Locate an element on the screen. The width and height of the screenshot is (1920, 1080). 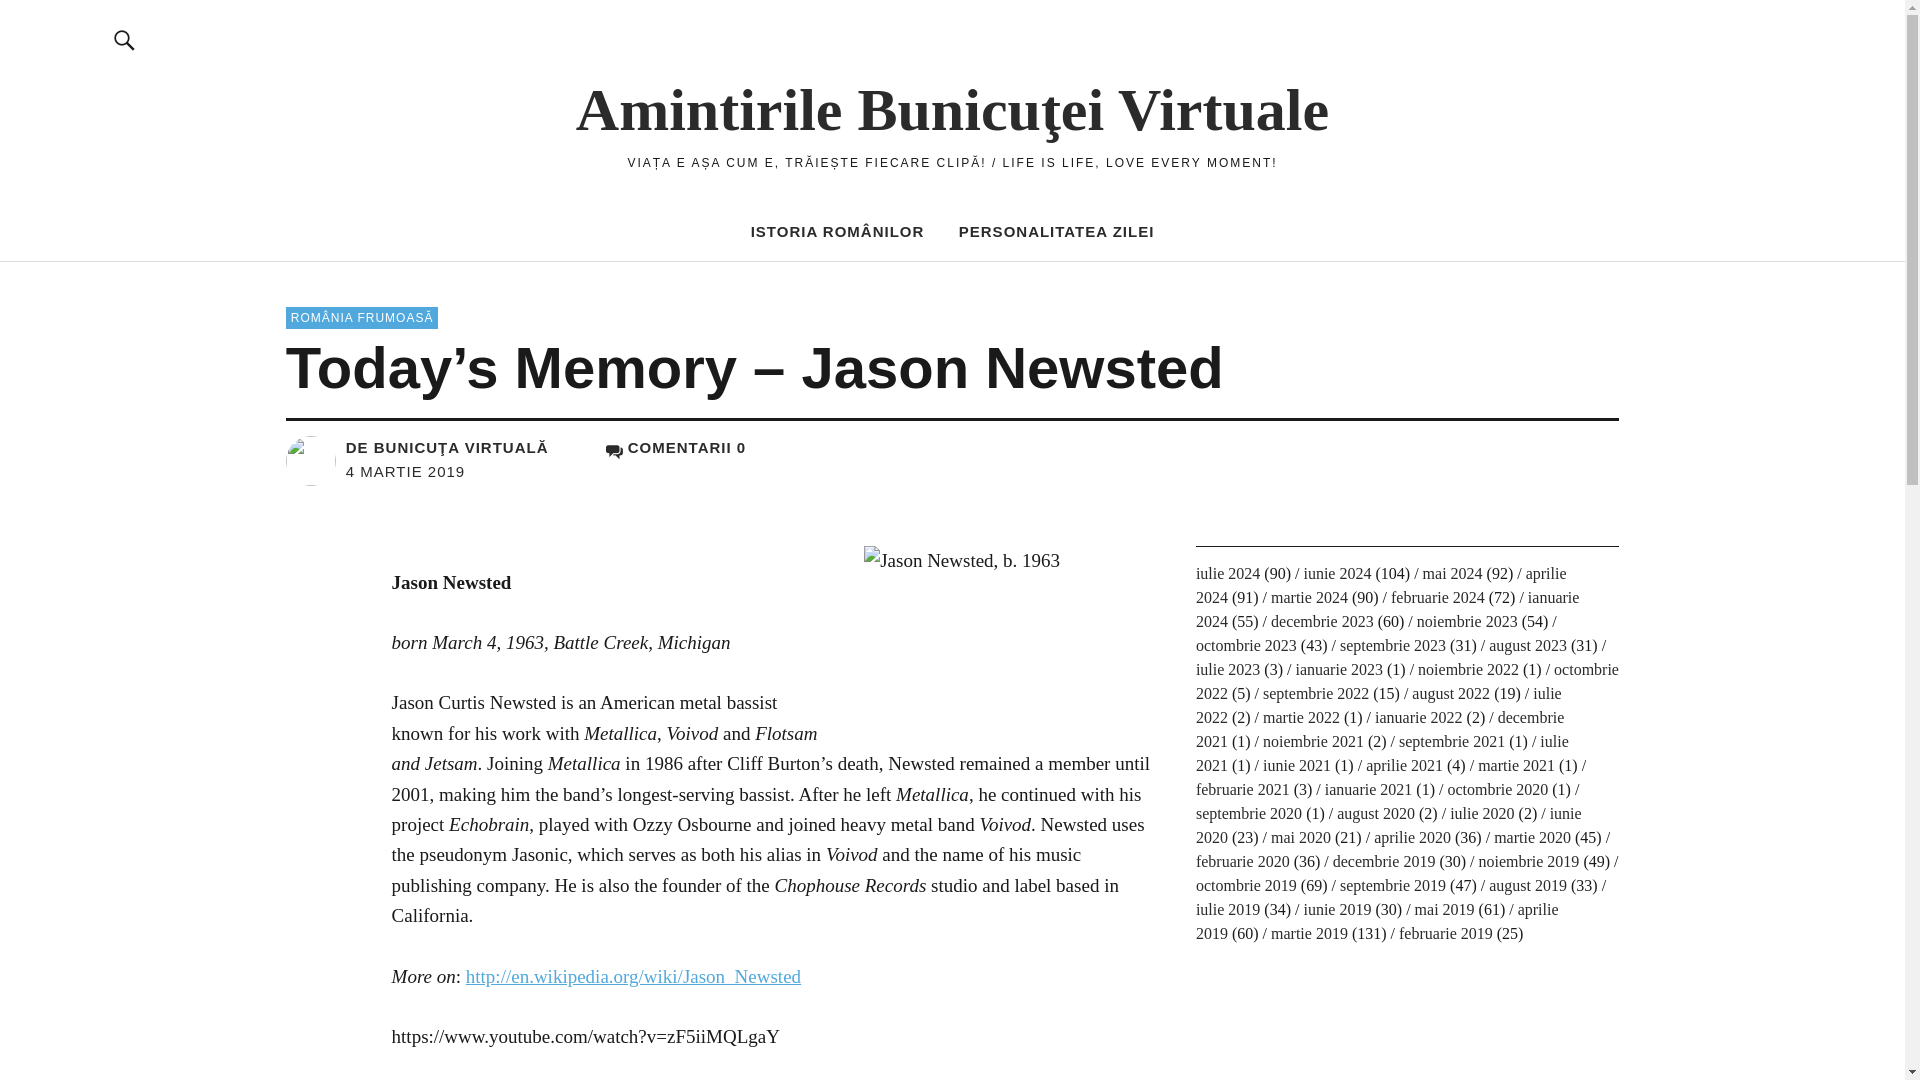
aprilie 2024 is located at coordinates (1381, 584).